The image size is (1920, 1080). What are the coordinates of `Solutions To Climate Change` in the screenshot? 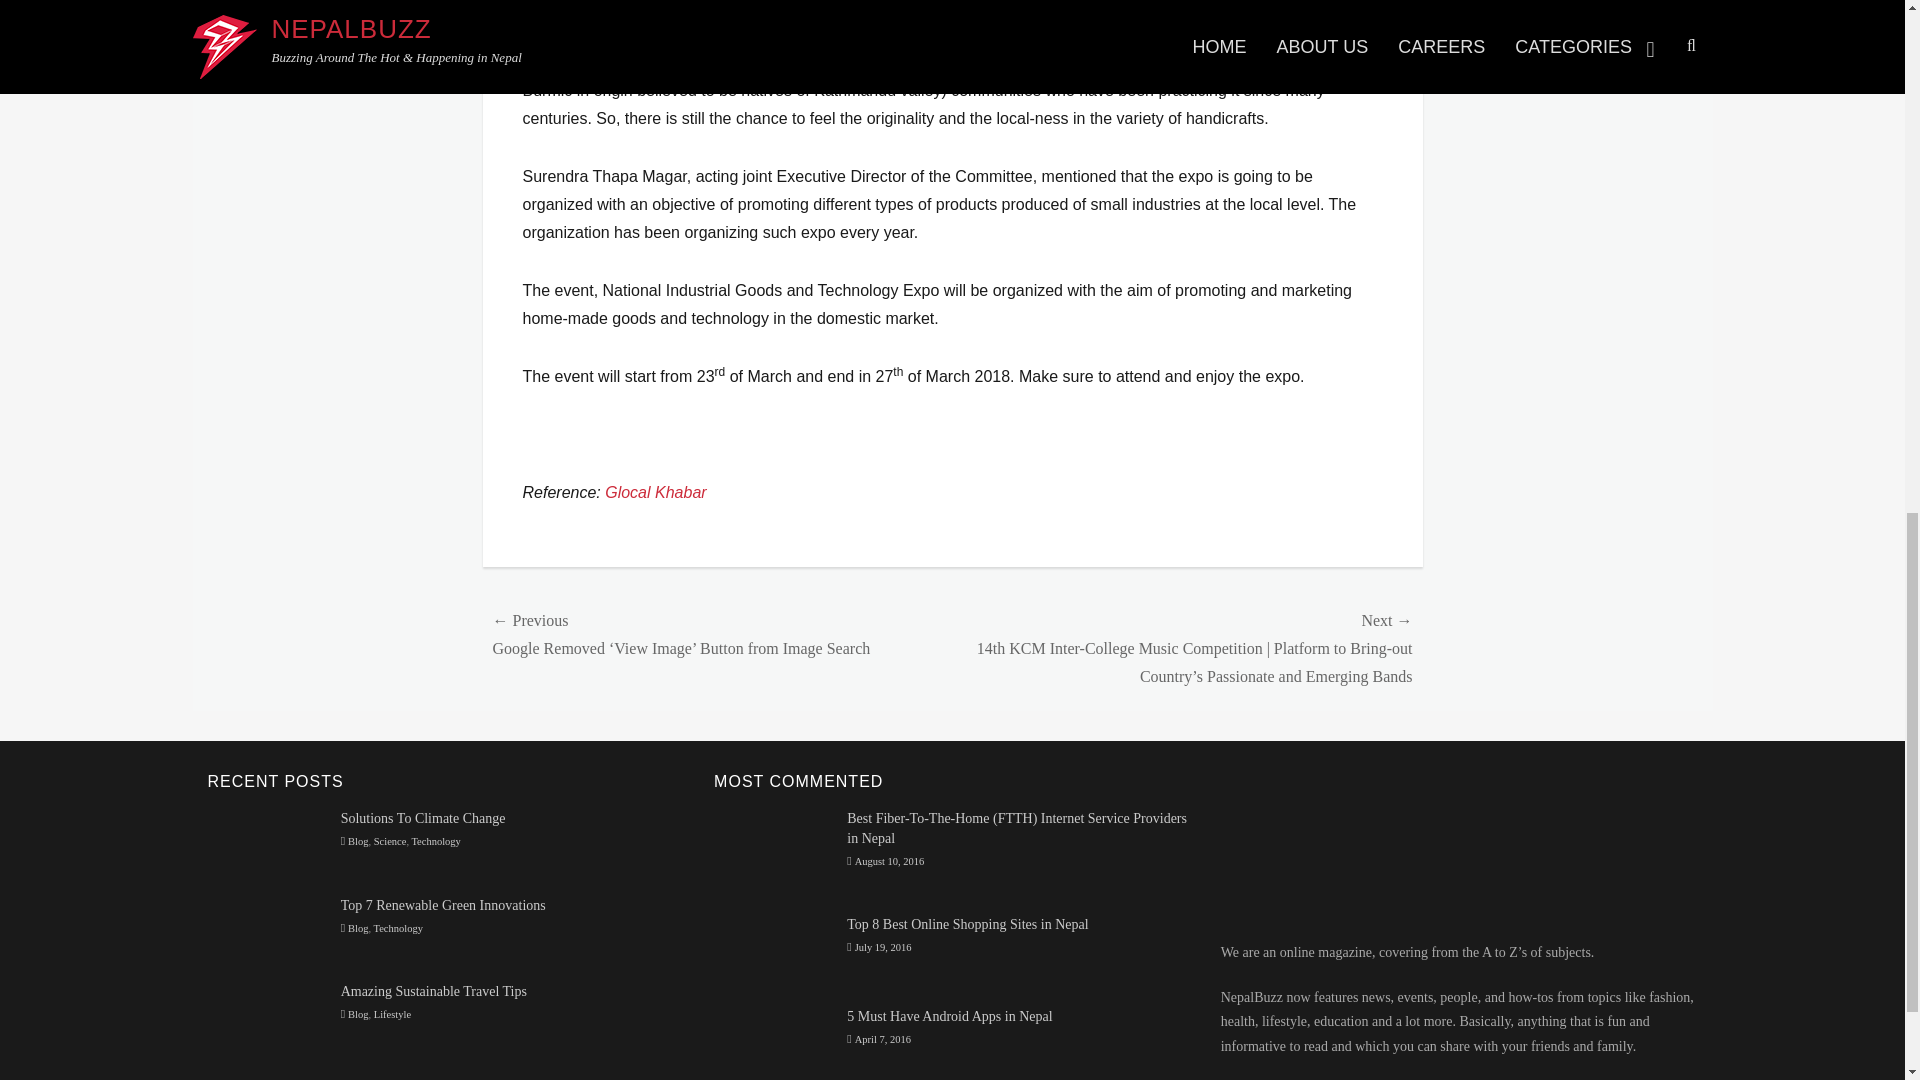 It's located at (266, 840).